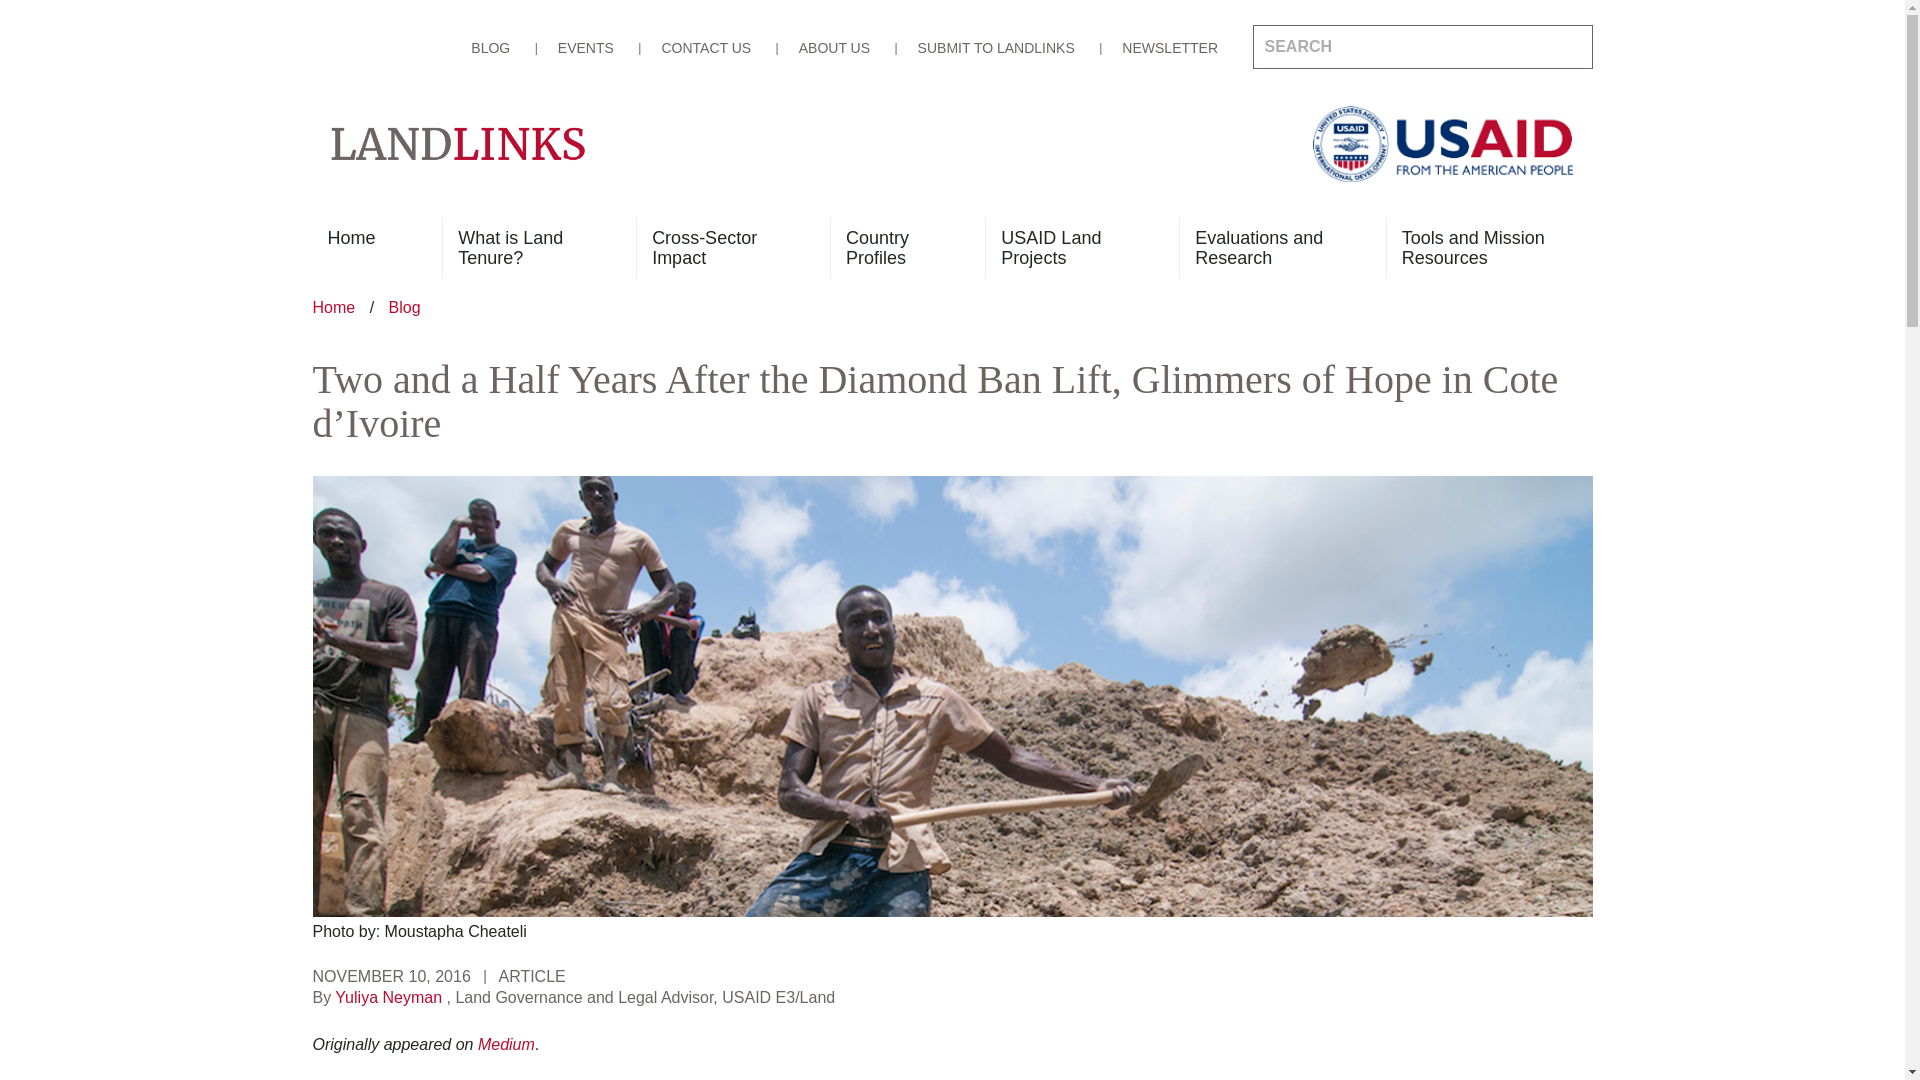  Describe the element at coordinates (900, 248) in the screenshot. I see `Country Profiles` at that location.